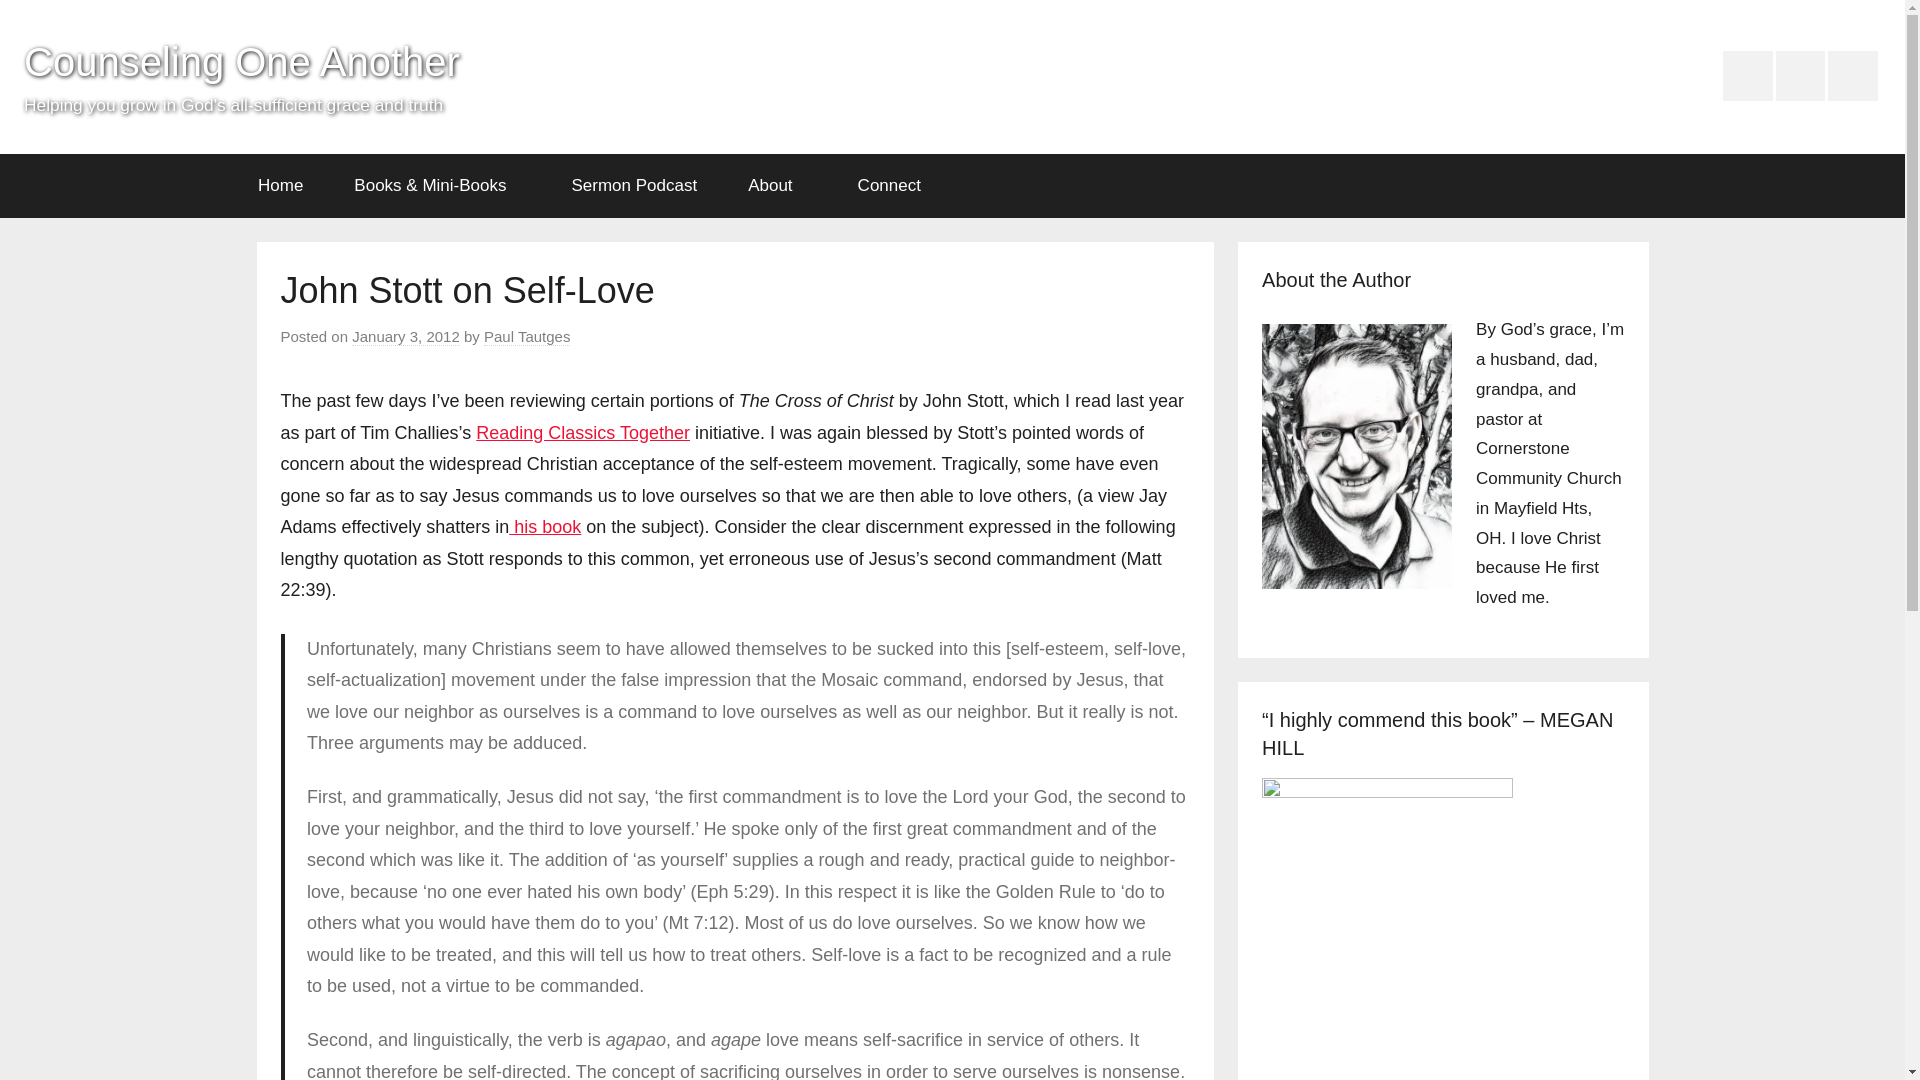 The width and height of the screenshot is (1920, 1080). I want to click on View all posts by Paul Tautges, so click(526, 336).